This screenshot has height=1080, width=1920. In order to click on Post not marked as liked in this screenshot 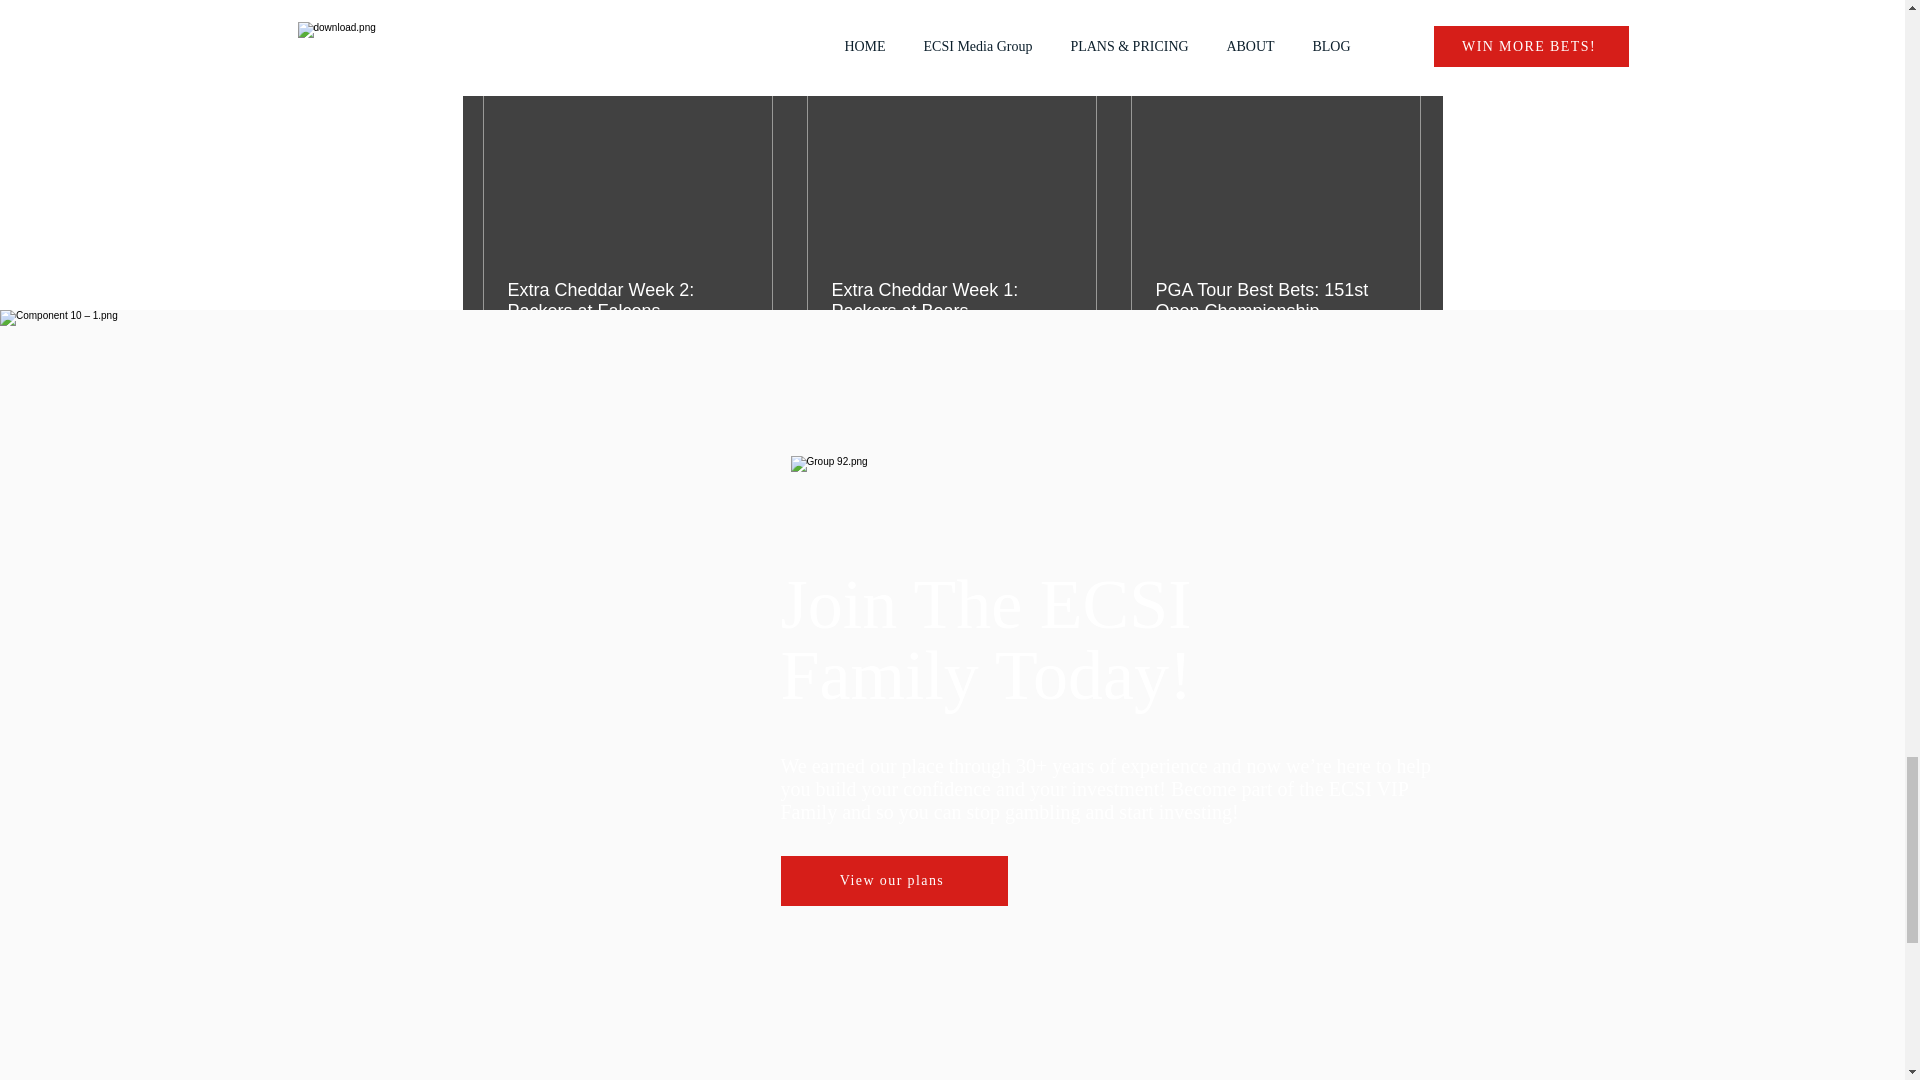, I will do `click(1222, 370)`.